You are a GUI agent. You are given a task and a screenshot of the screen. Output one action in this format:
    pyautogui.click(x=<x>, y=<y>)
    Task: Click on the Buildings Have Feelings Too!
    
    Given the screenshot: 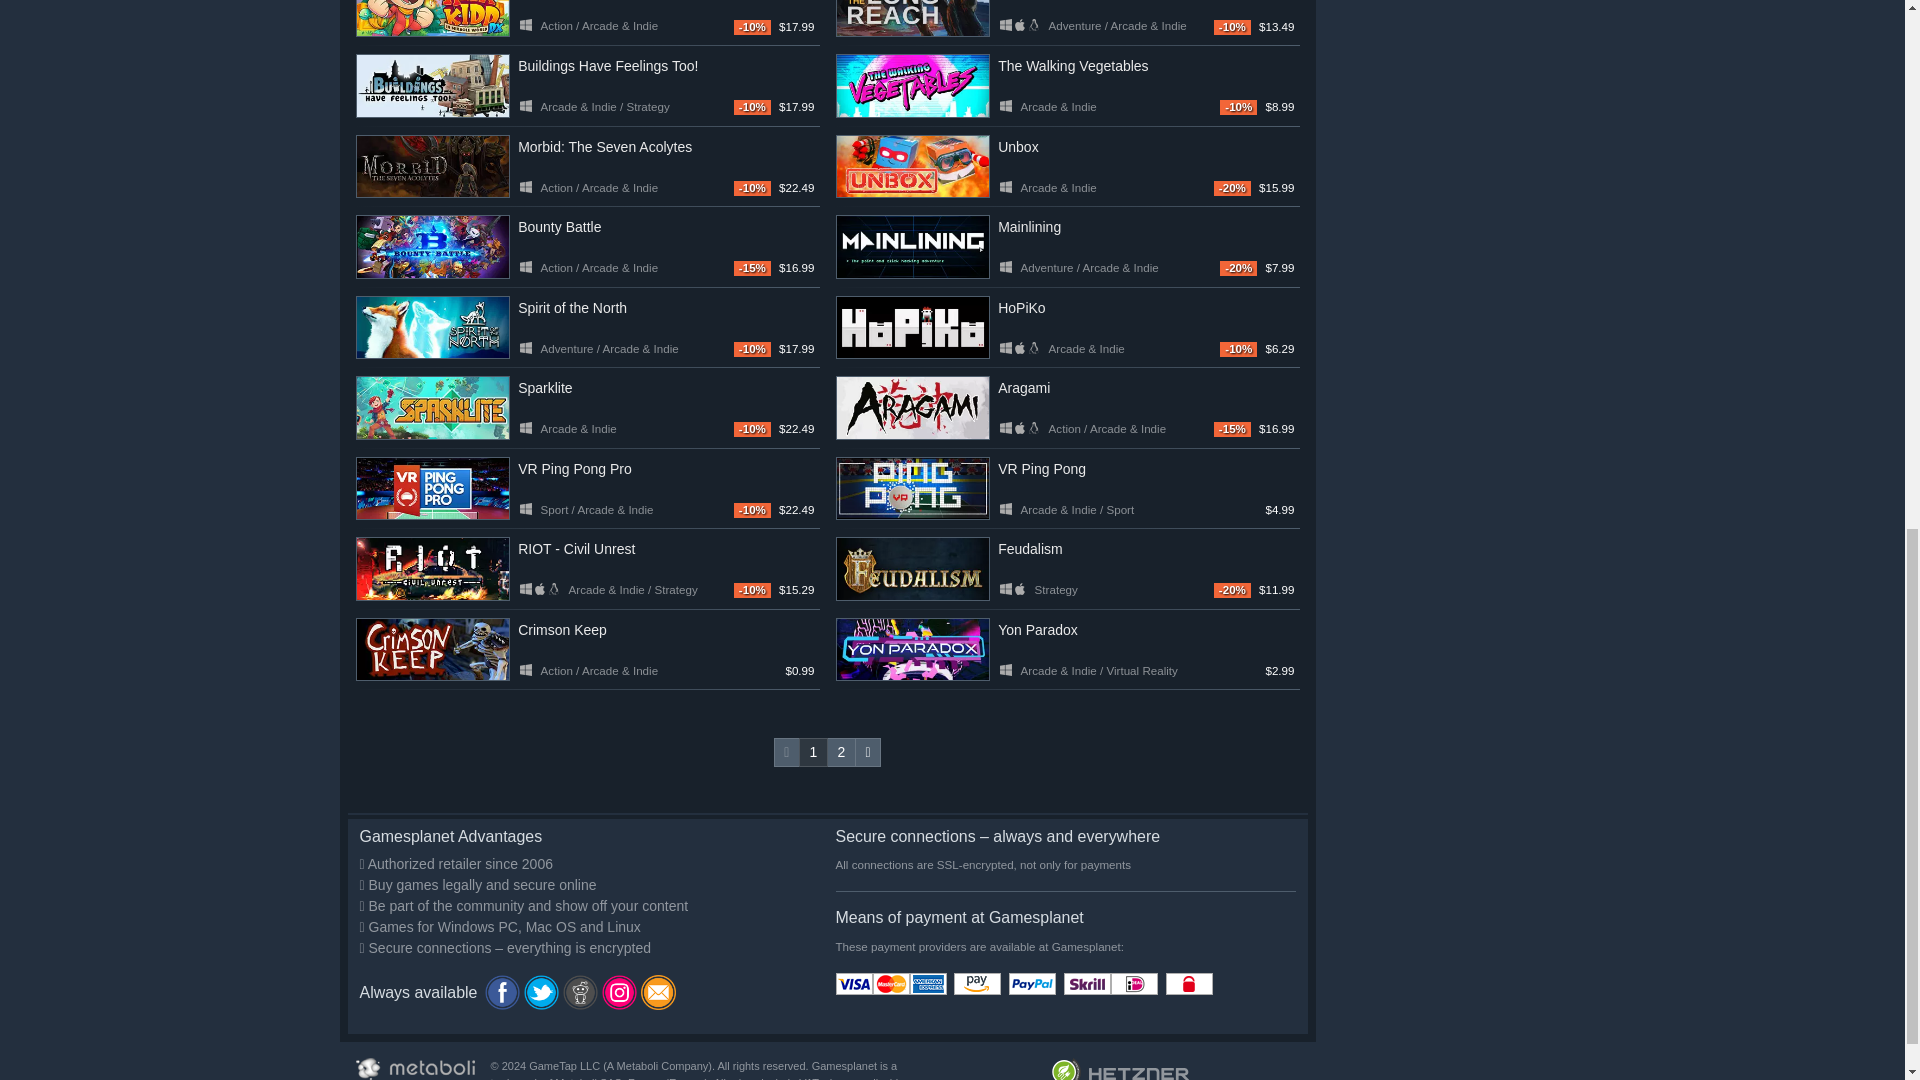 What is the action you would take?
    pyautogui.click(x=432, y=86)
    